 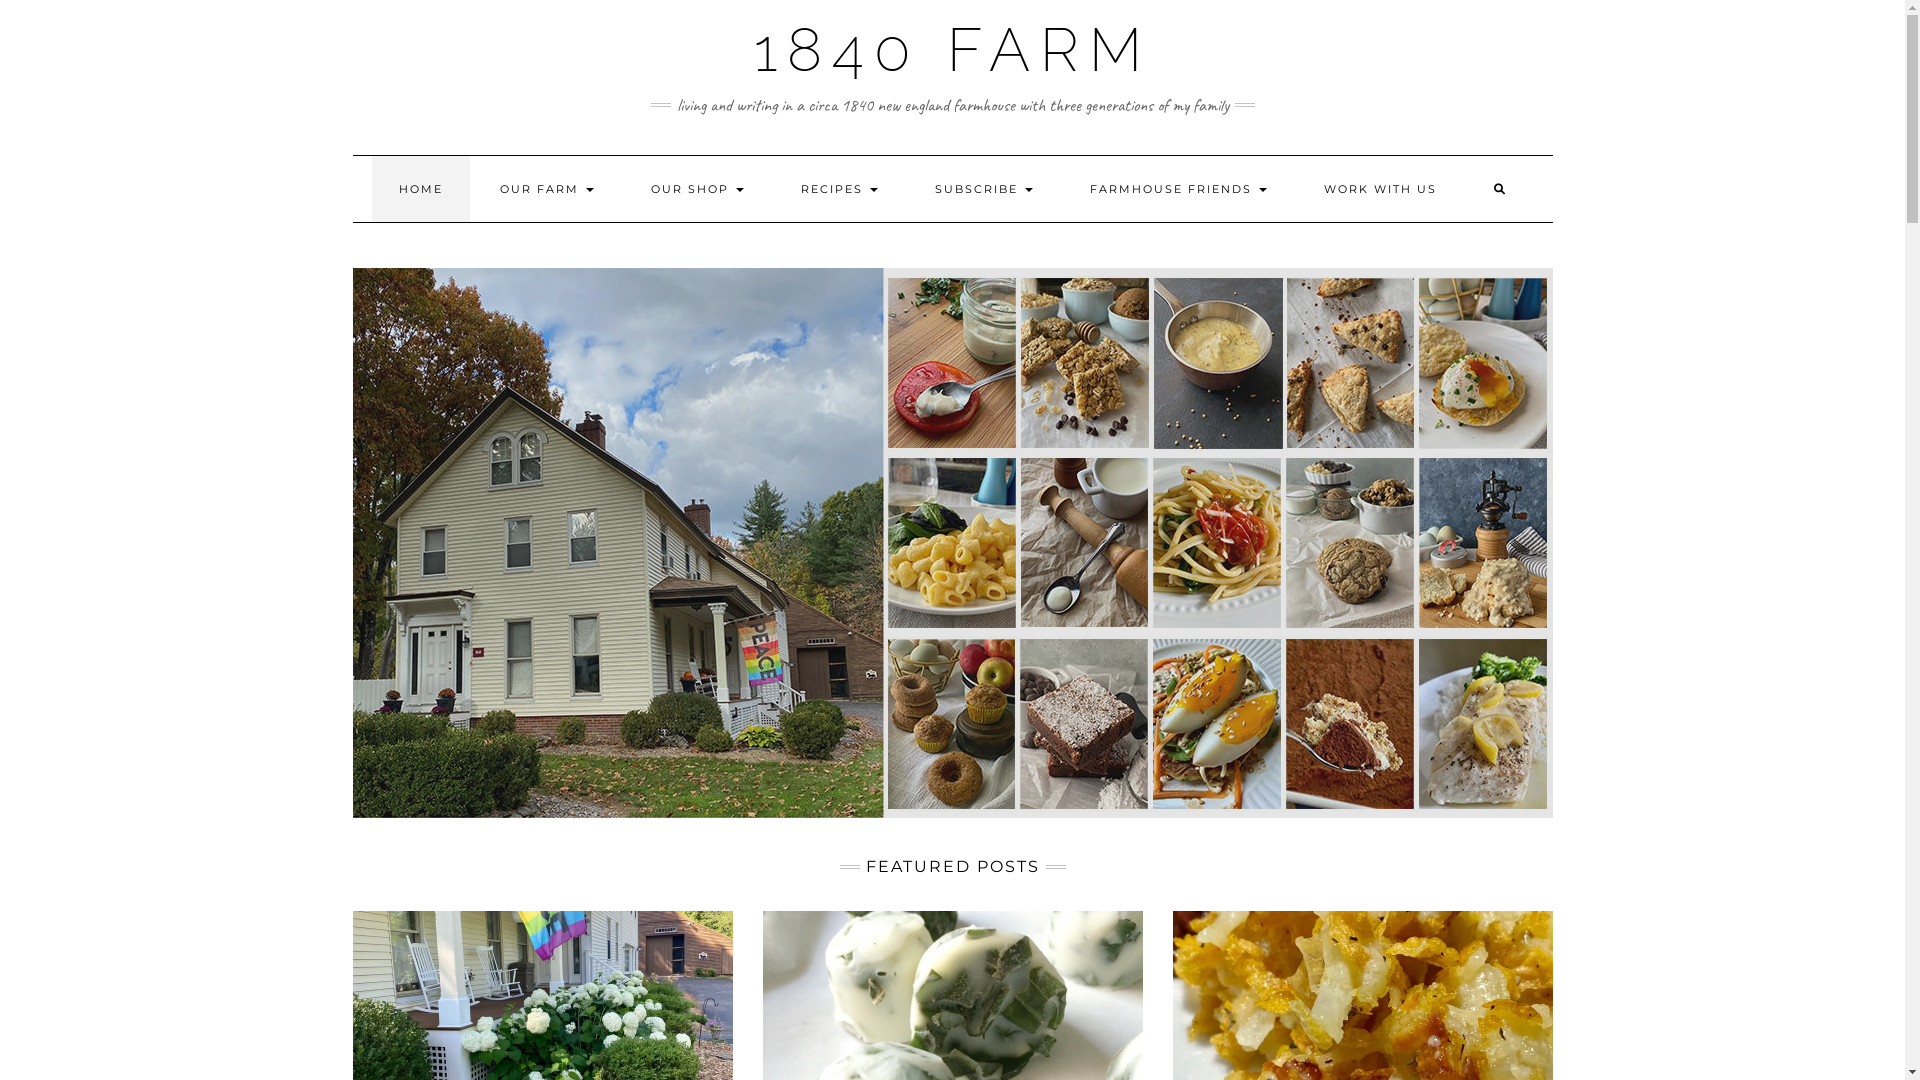 I want to click on FARMHOUSE FRIENDS, so click(x=1178, y=188).